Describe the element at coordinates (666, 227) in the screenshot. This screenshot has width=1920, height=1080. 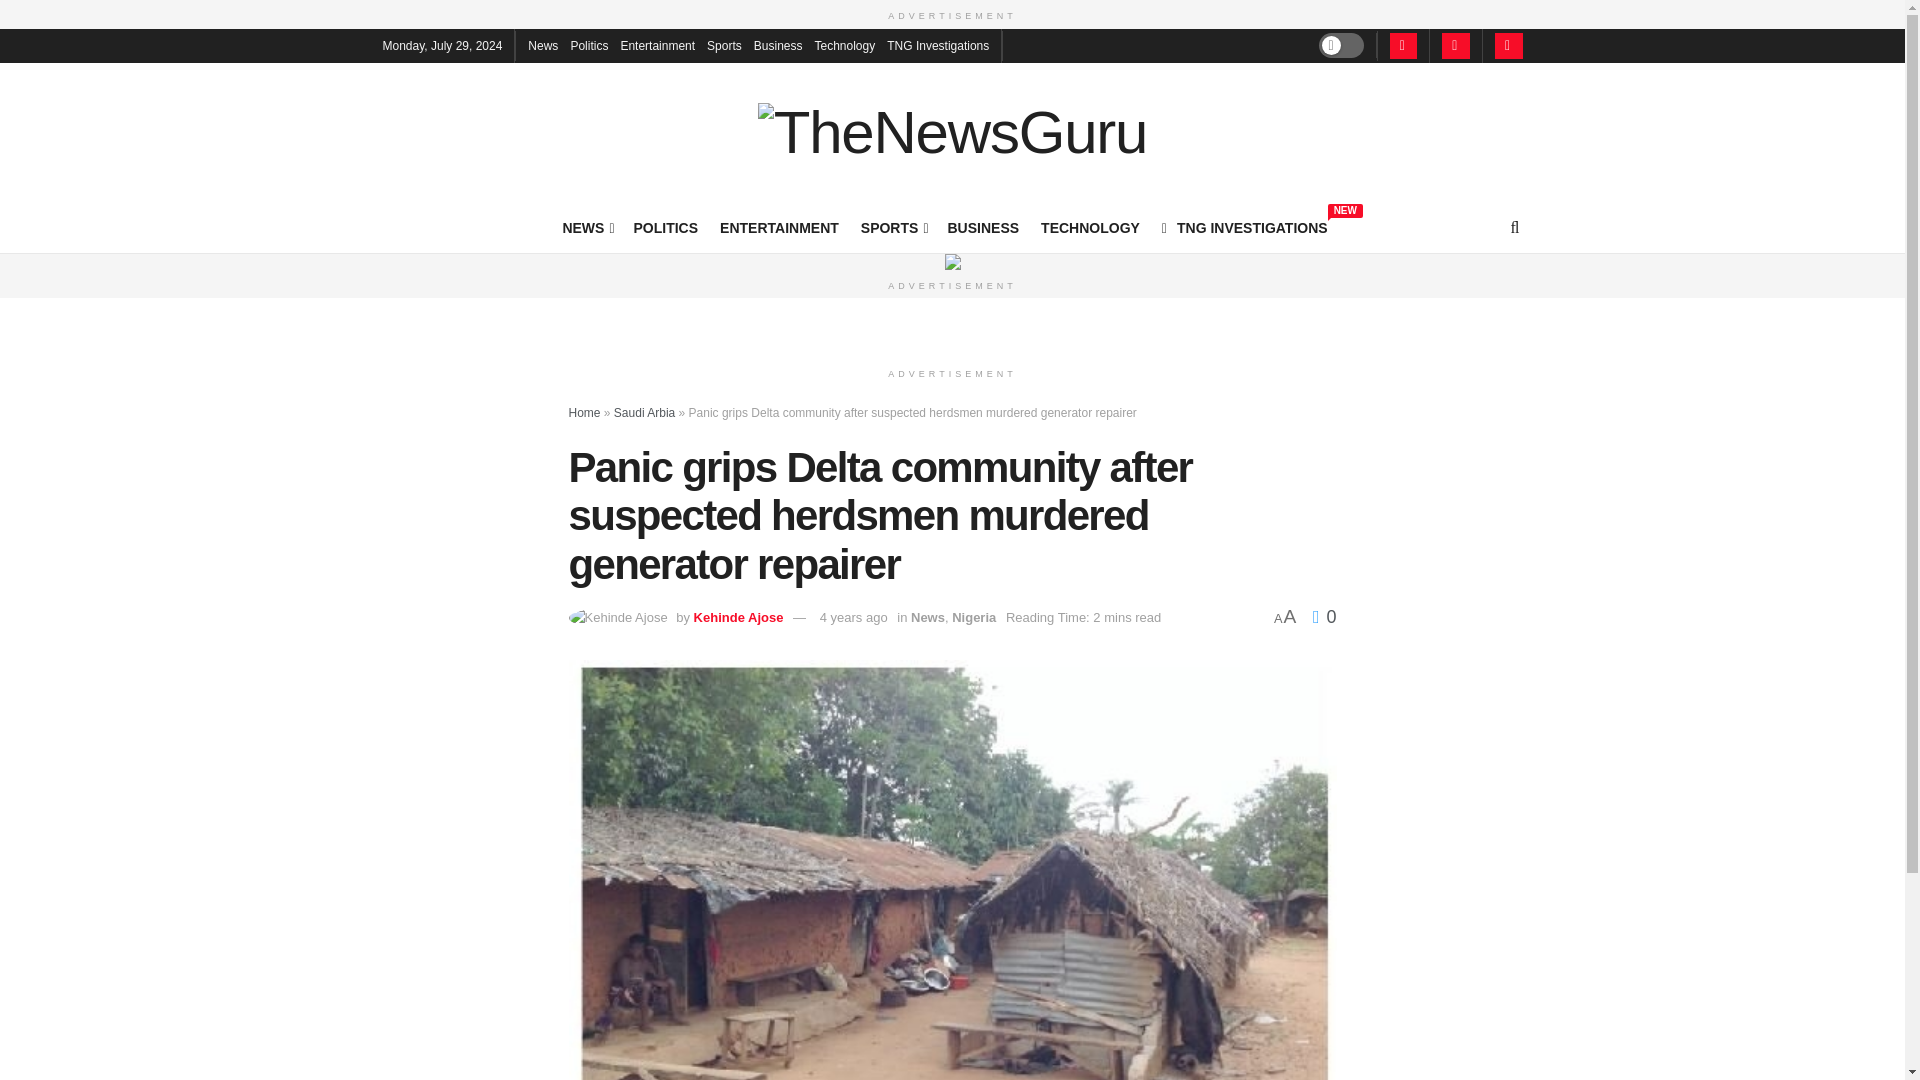
I see `POLITICS` at that location.